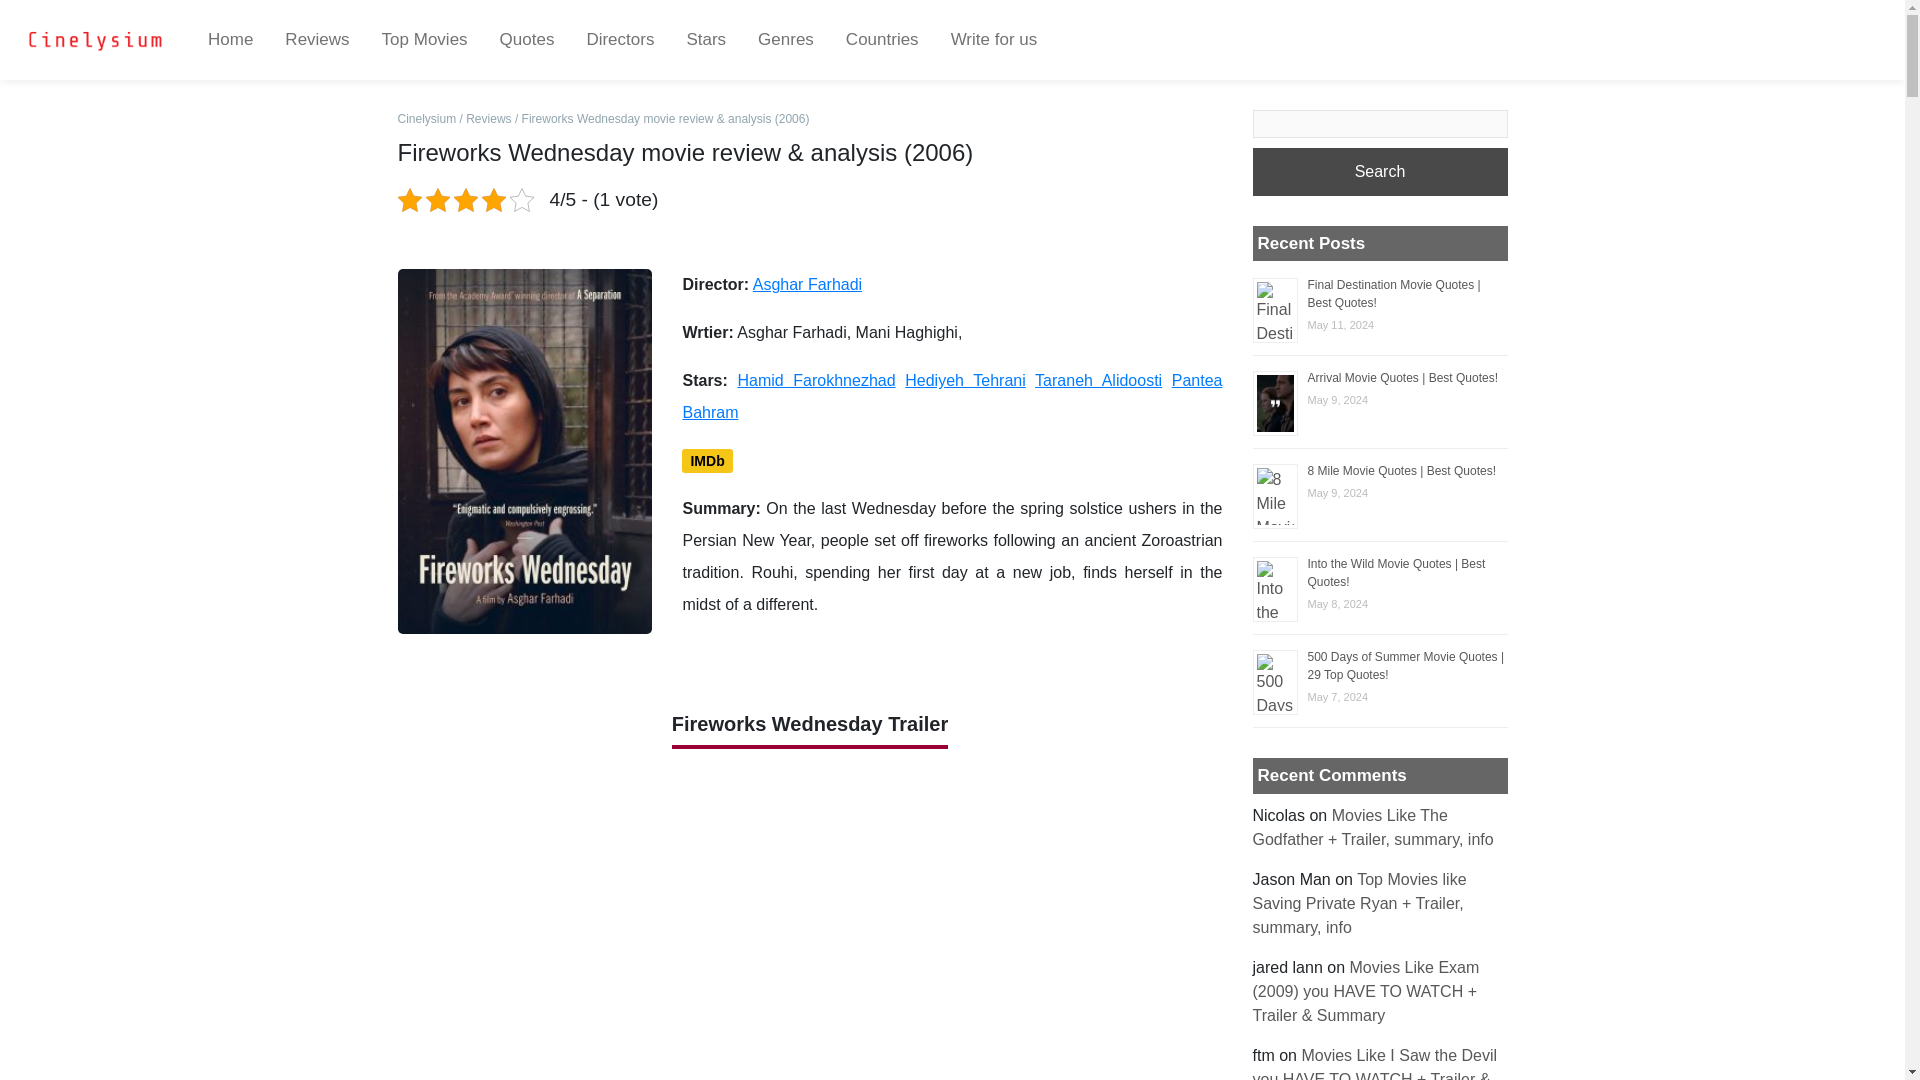 This screenshot has width=1920, height=1080. Describe the element at coordinates (424, 40) in the screenshot. I see `Top Movies` at that location.